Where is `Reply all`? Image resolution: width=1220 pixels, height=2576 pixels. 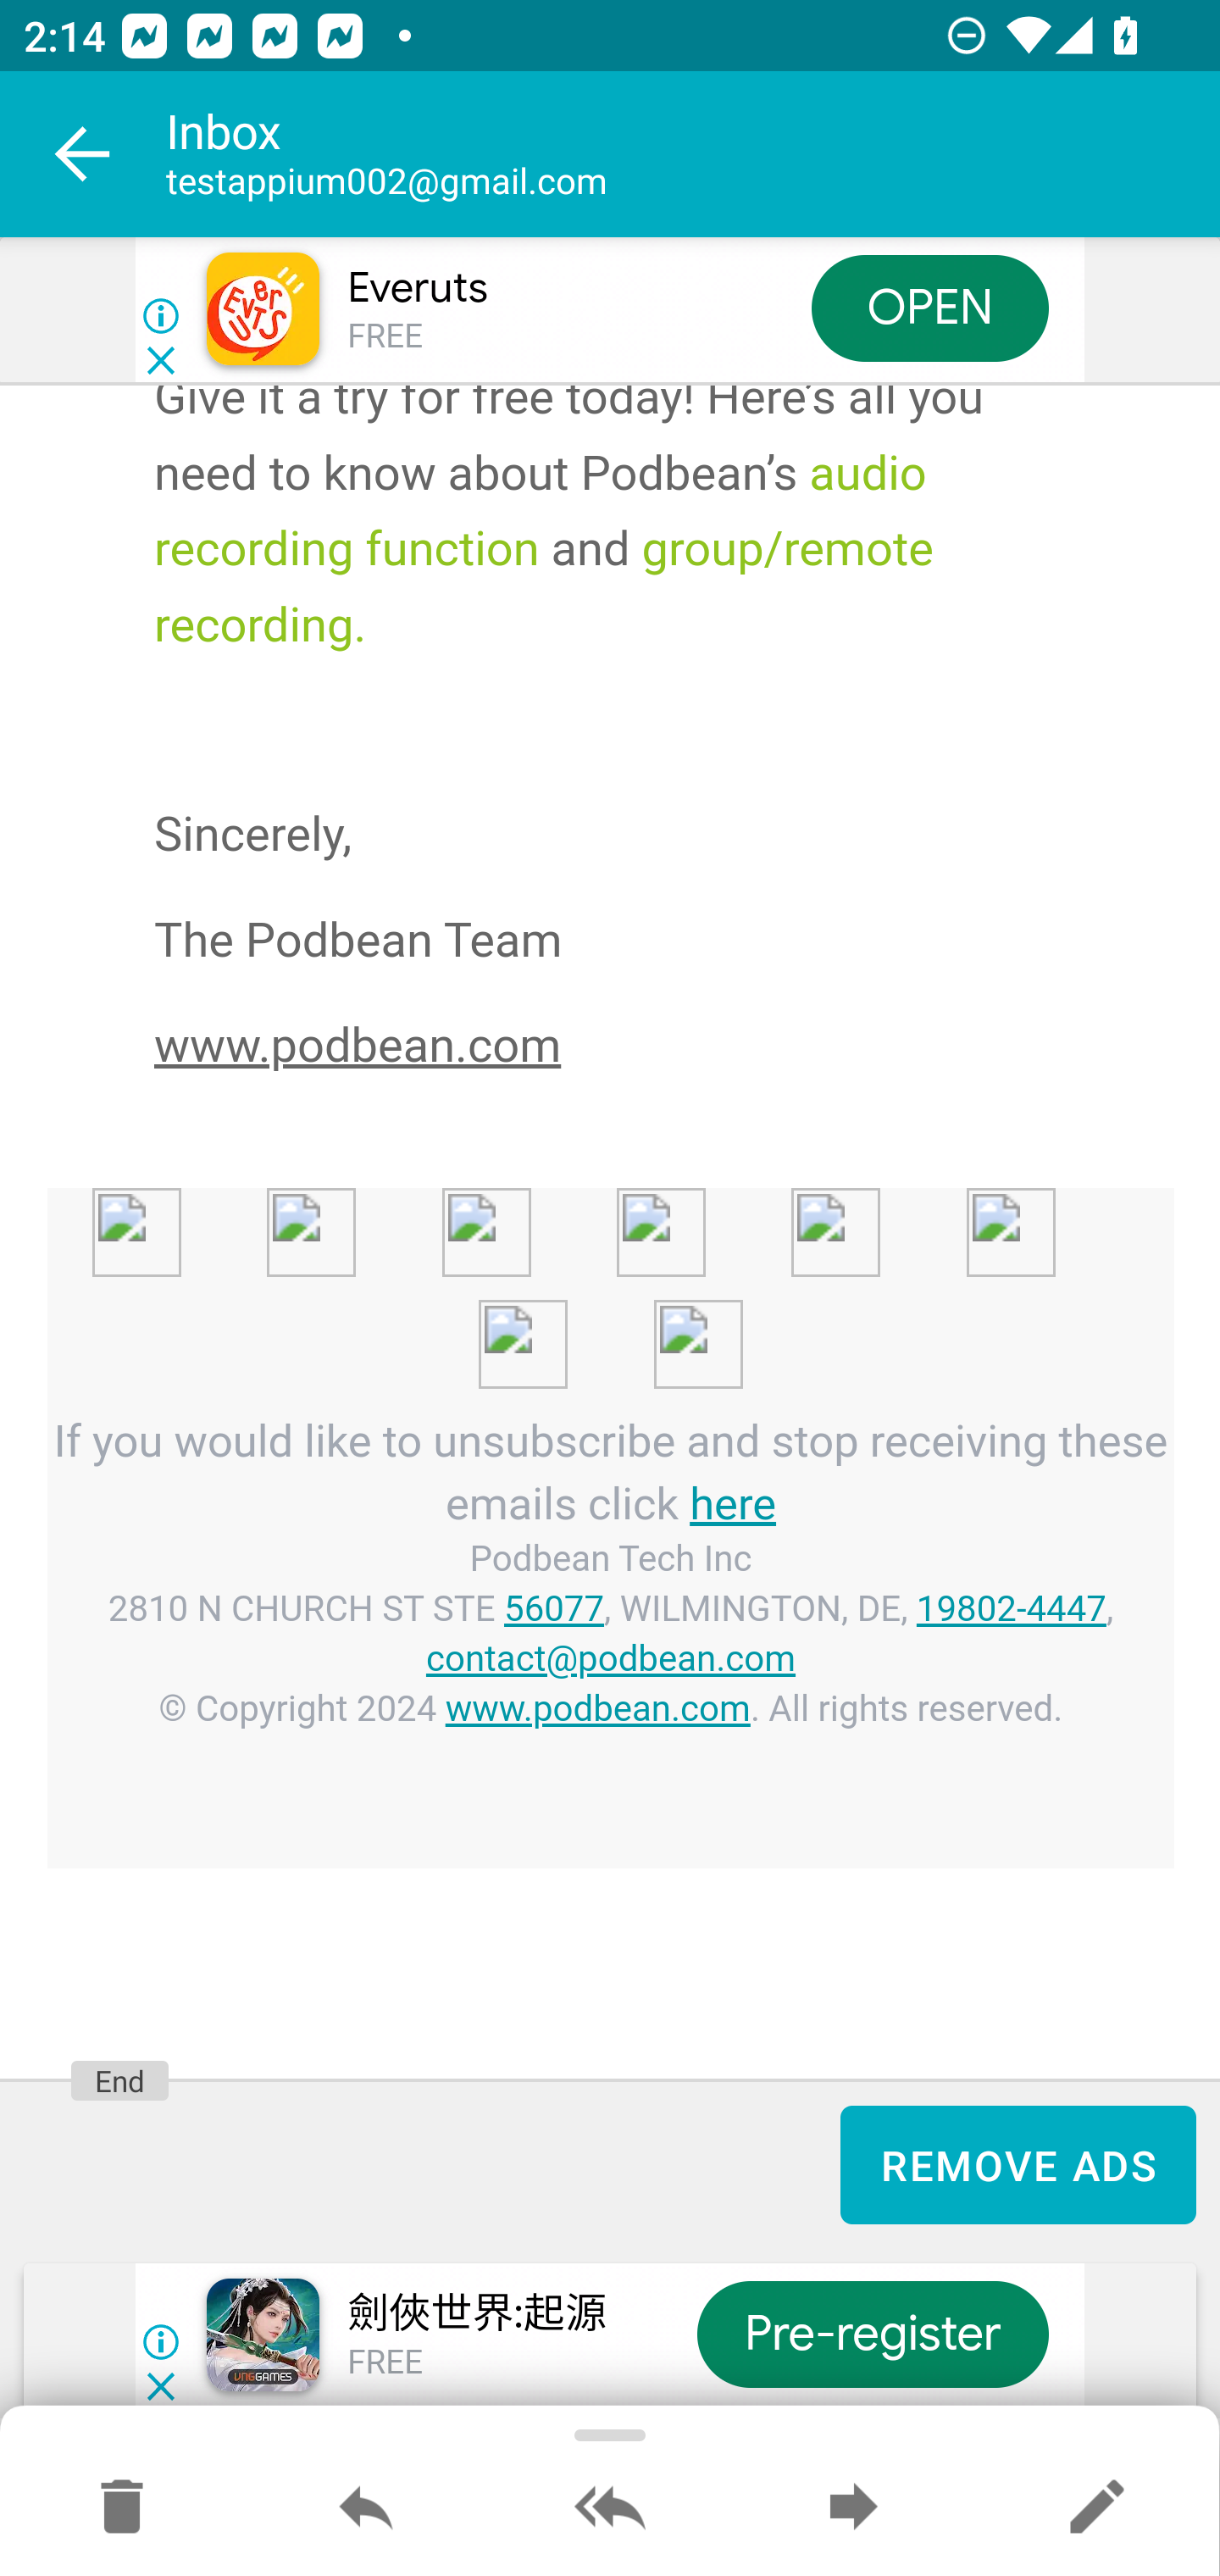
Reply all is located at coordinates (610, 2508).